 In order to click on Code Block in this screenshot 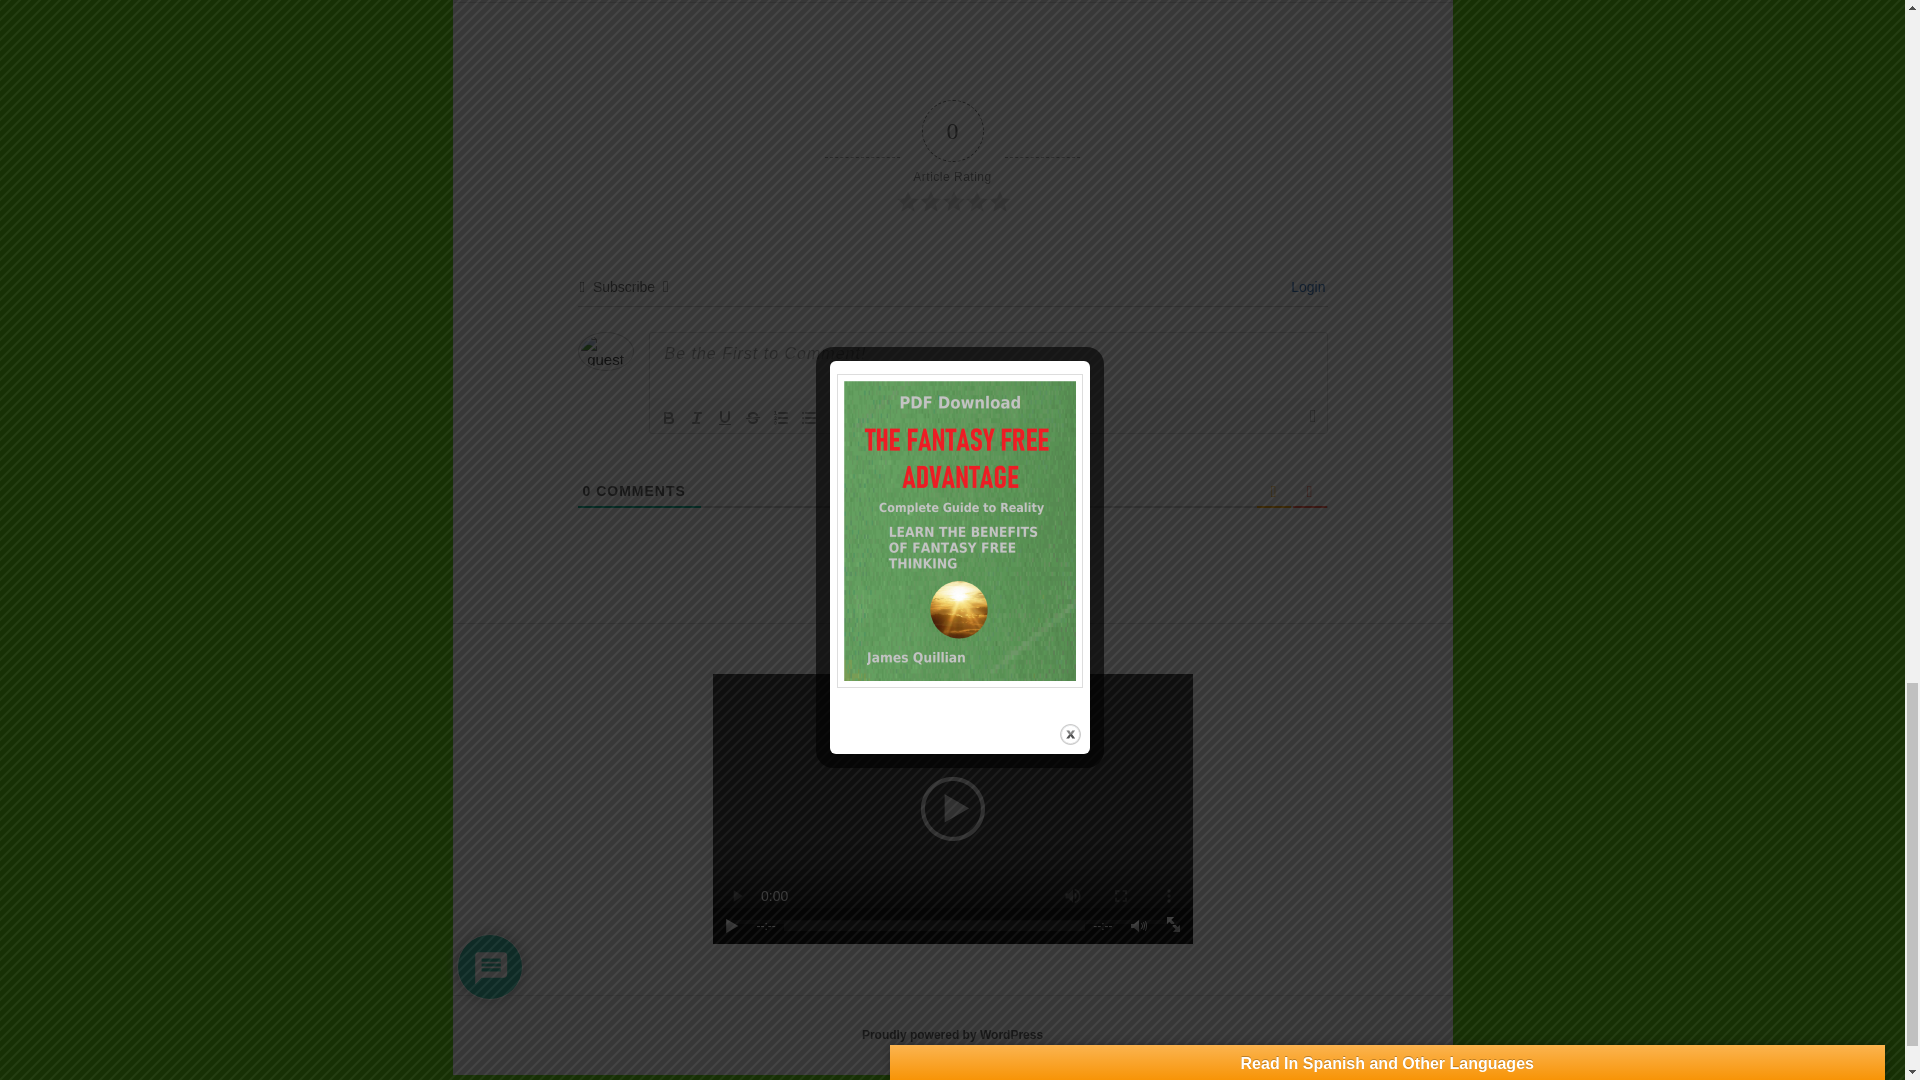, I will do `click(864, 418)`.